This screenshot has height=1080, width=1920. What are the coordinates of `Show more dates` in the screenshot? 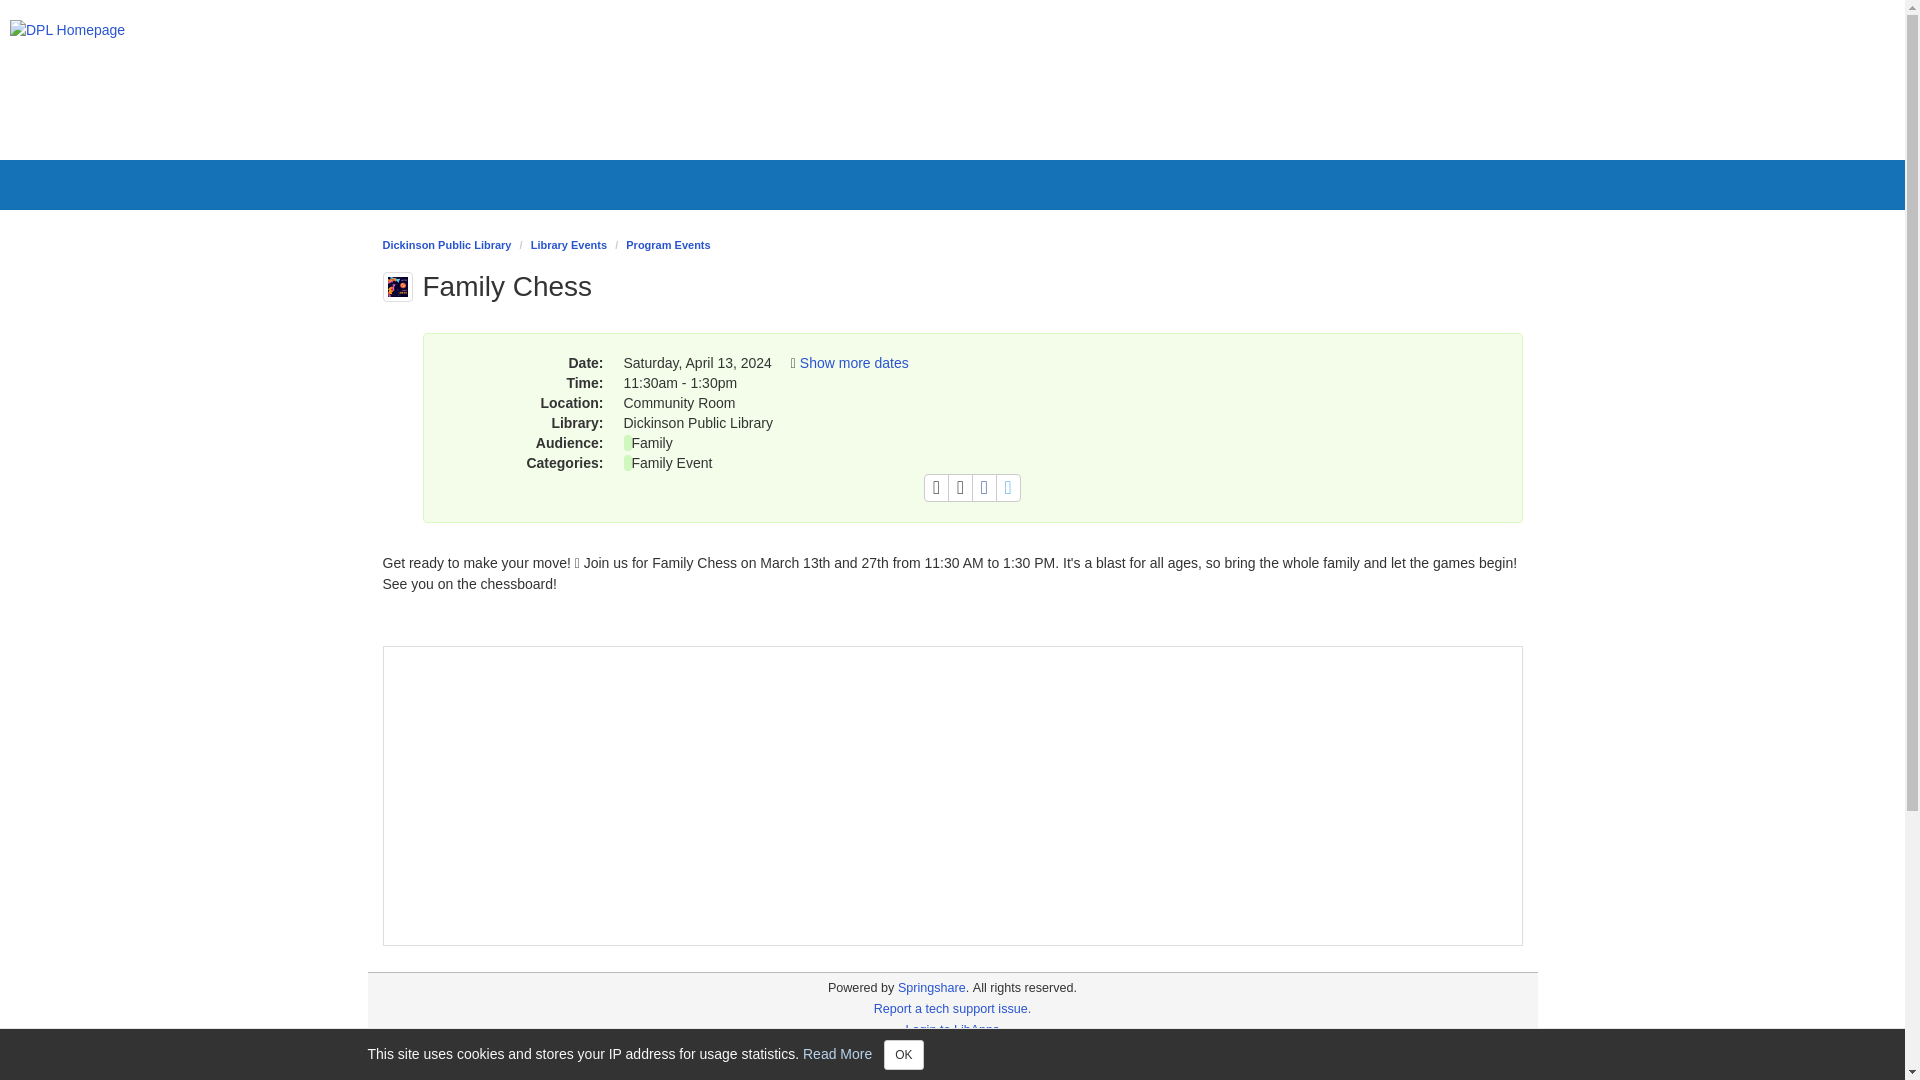 It's located at (854, 363).